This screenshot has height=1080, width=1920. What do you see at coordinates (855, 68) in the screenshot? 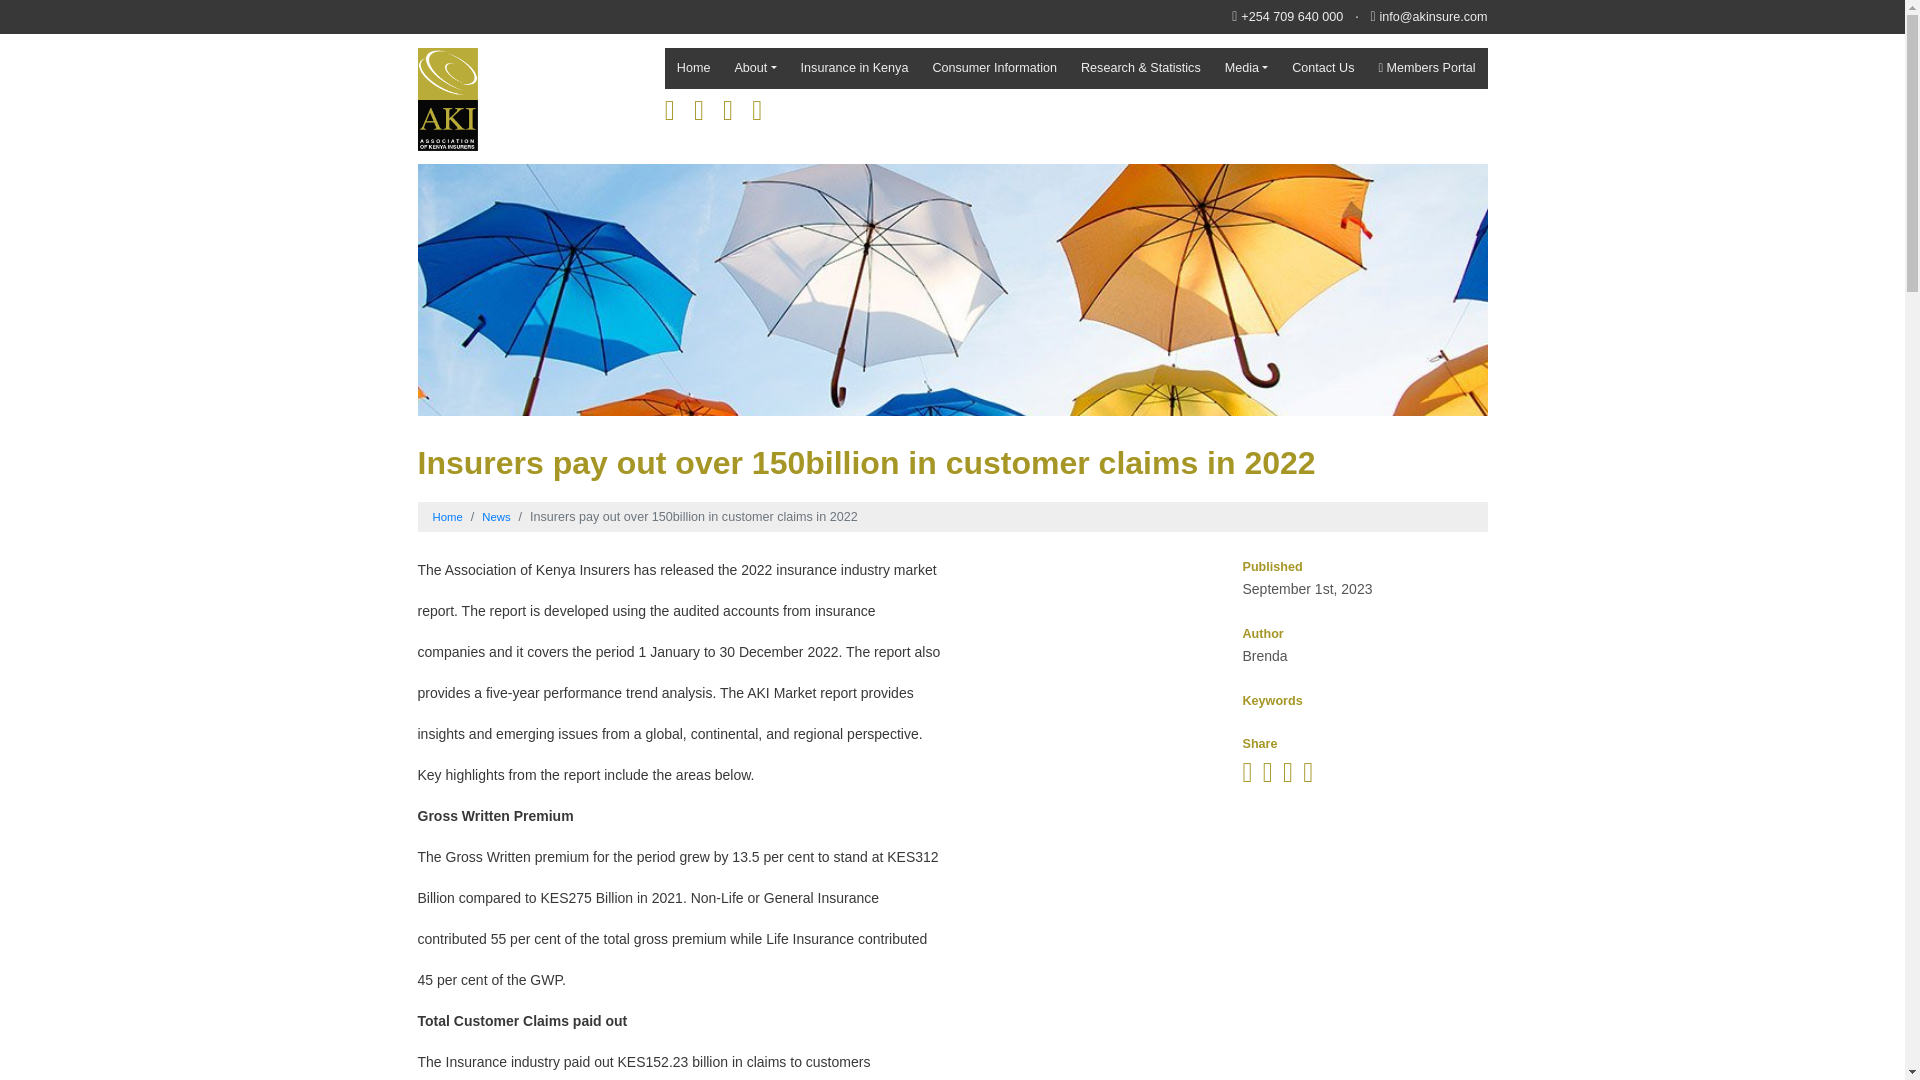
I see `Insurance in Kenya` at bounding box center [855, 68].